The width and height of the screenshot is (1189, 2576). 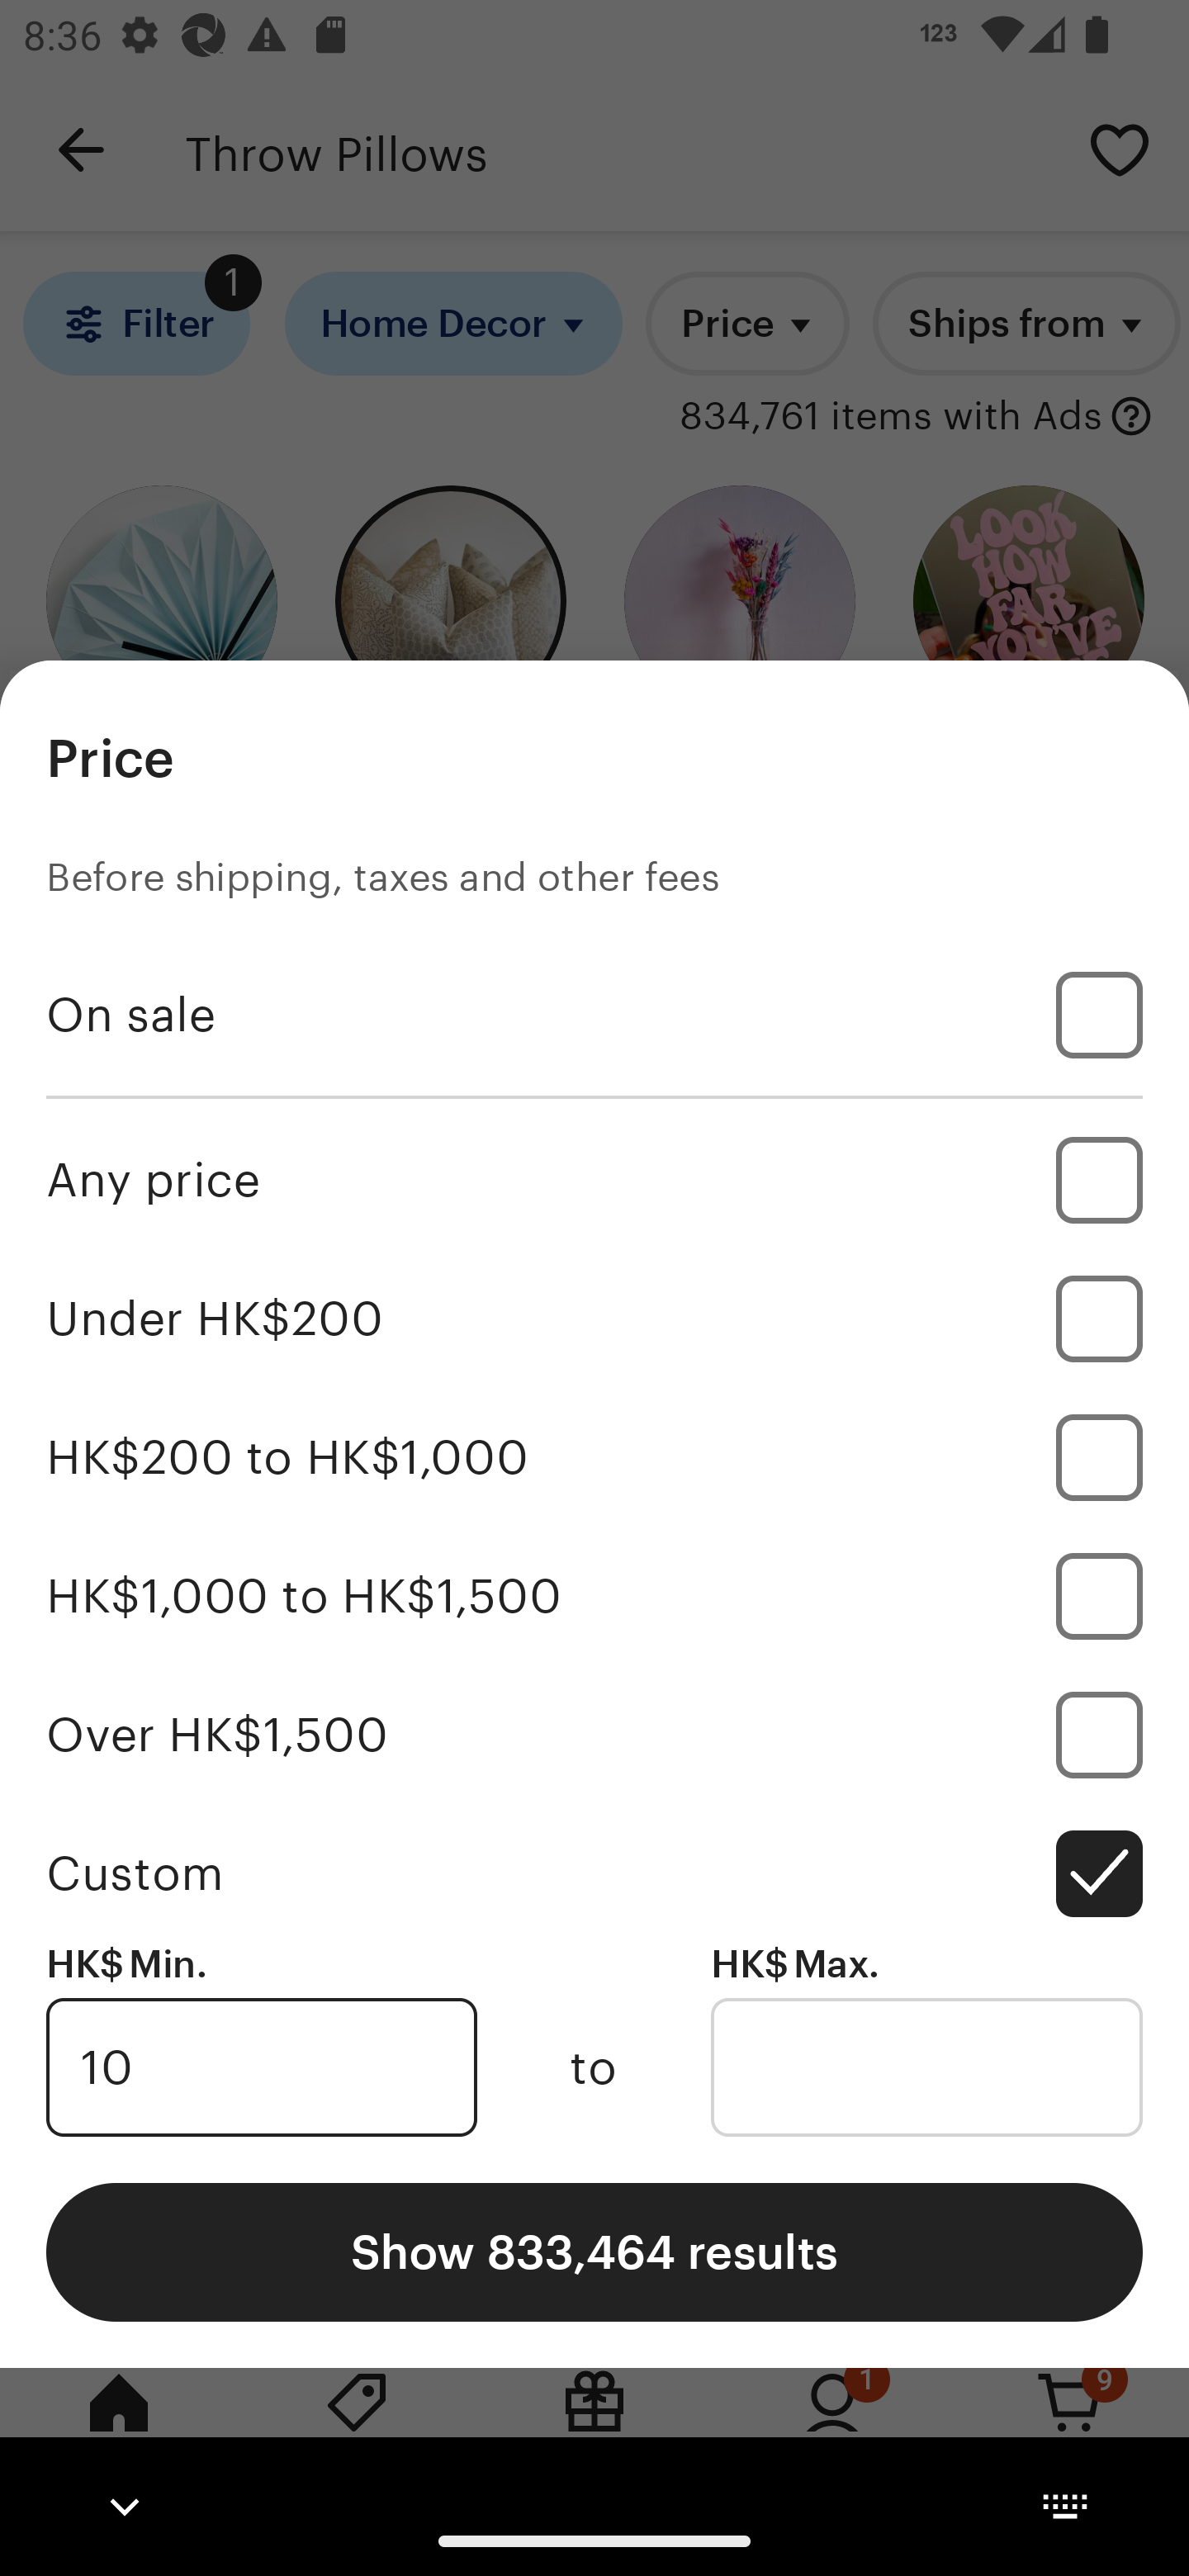 What do you see at coordinates (594, 1179) in the screenshot?
I see `Any price` at bounding box center [594, 1179].